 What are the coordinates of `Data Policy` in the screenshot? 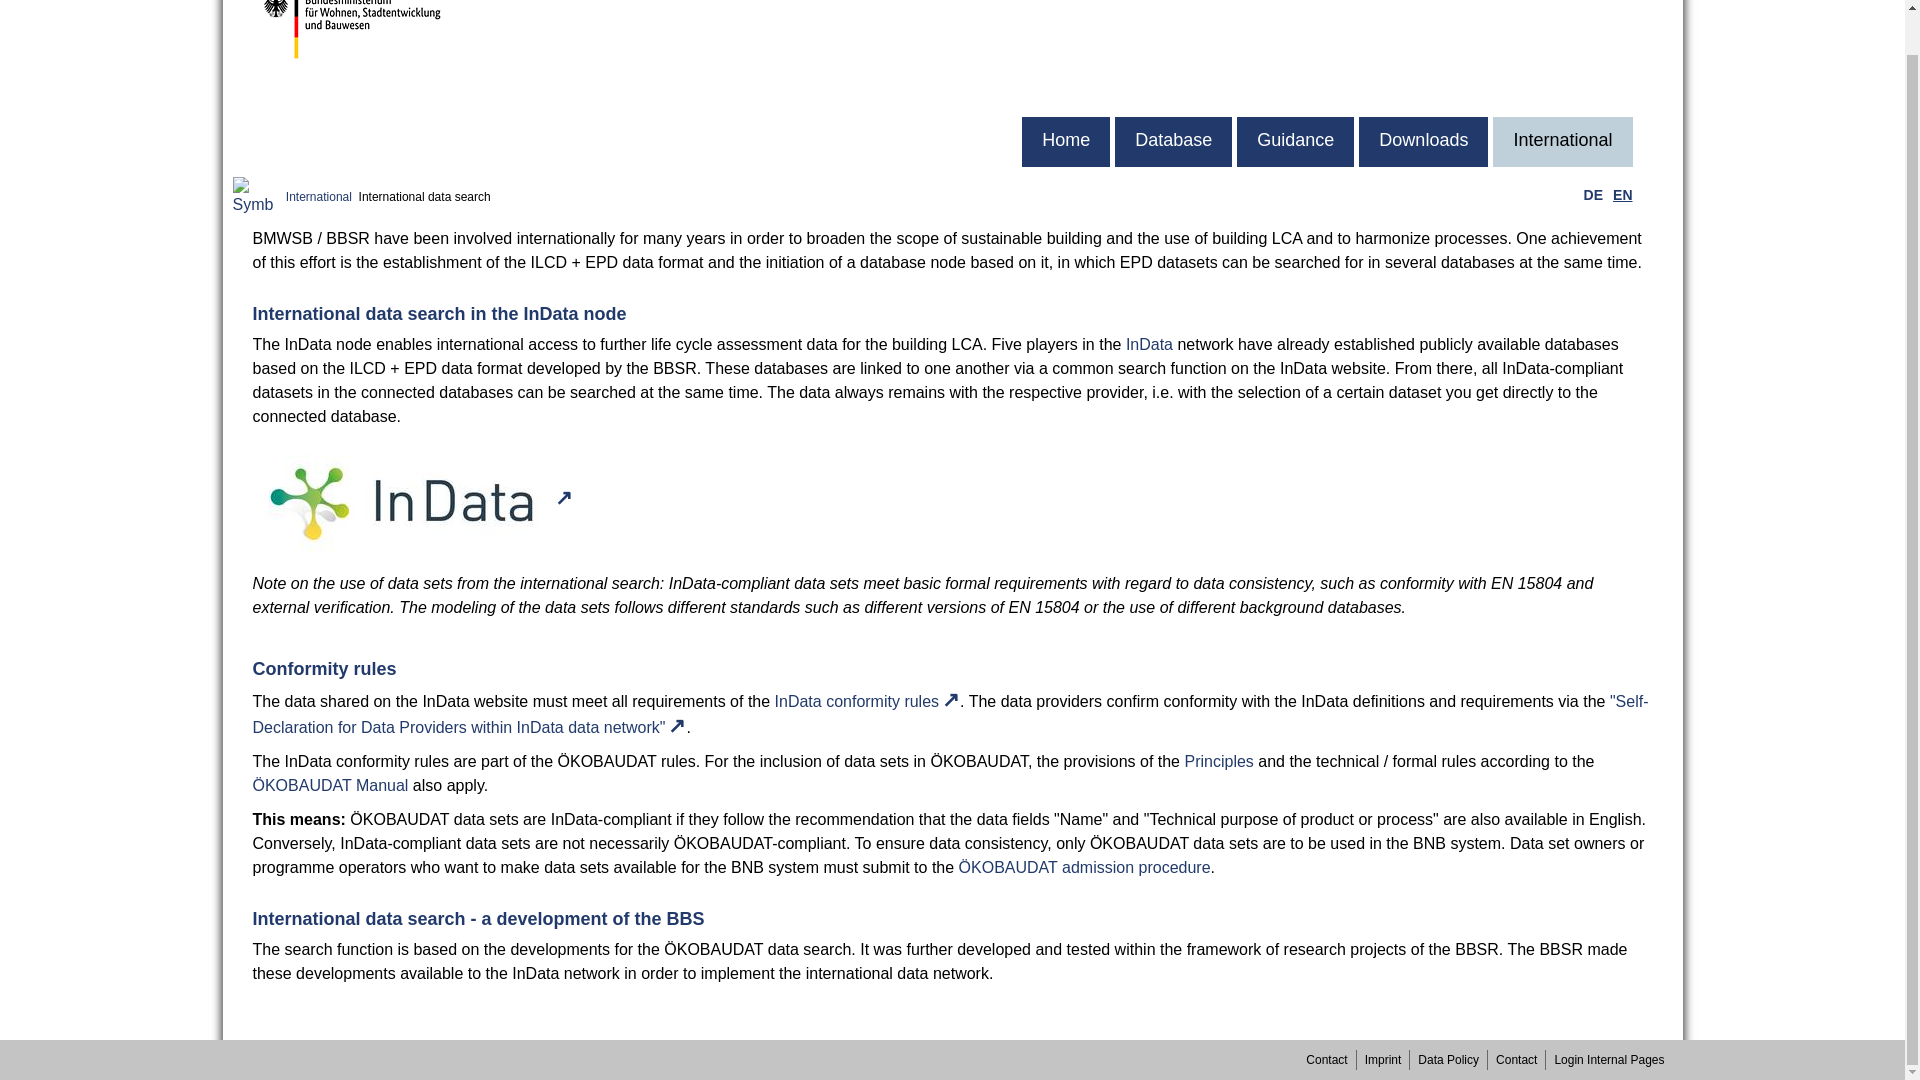 It's located at (1448, 1016).